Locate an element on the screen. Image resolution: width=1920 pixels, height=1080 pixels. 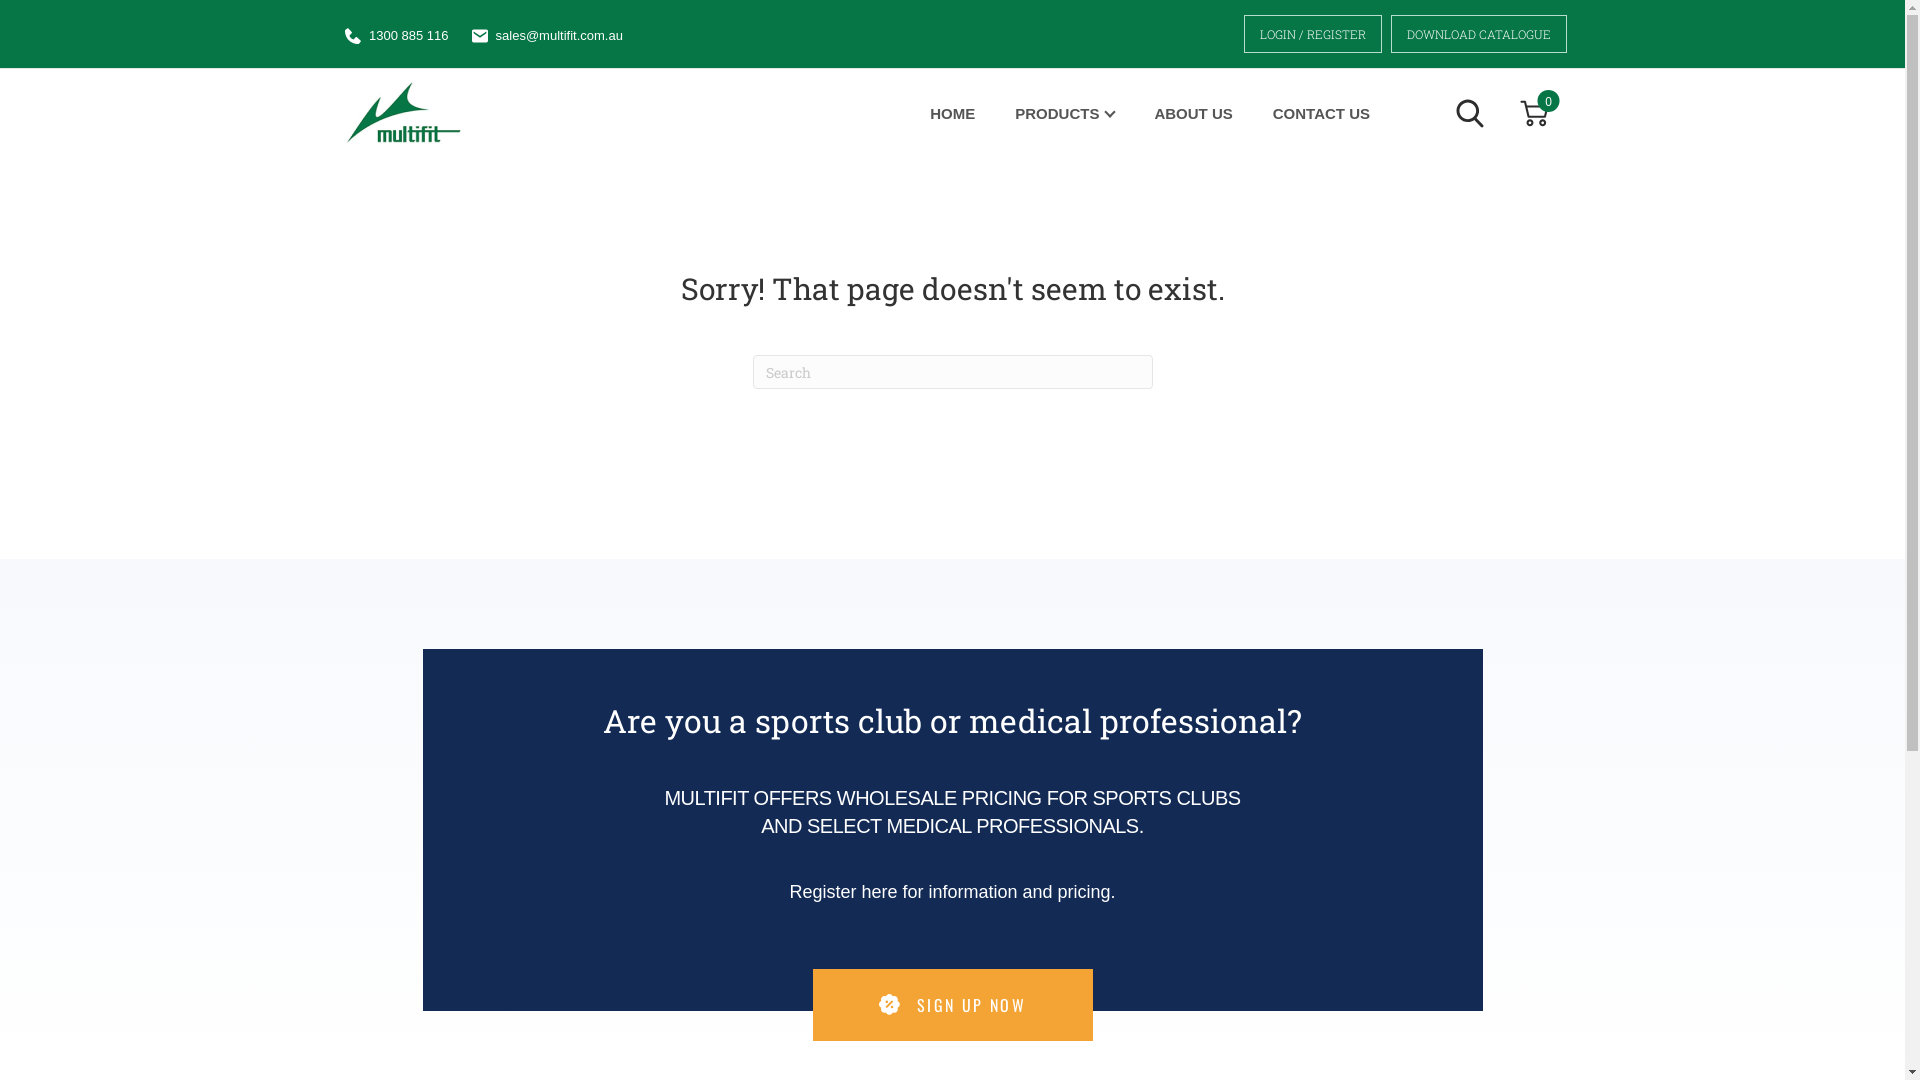
1300 885 116 is located at coordinates (409, 36).